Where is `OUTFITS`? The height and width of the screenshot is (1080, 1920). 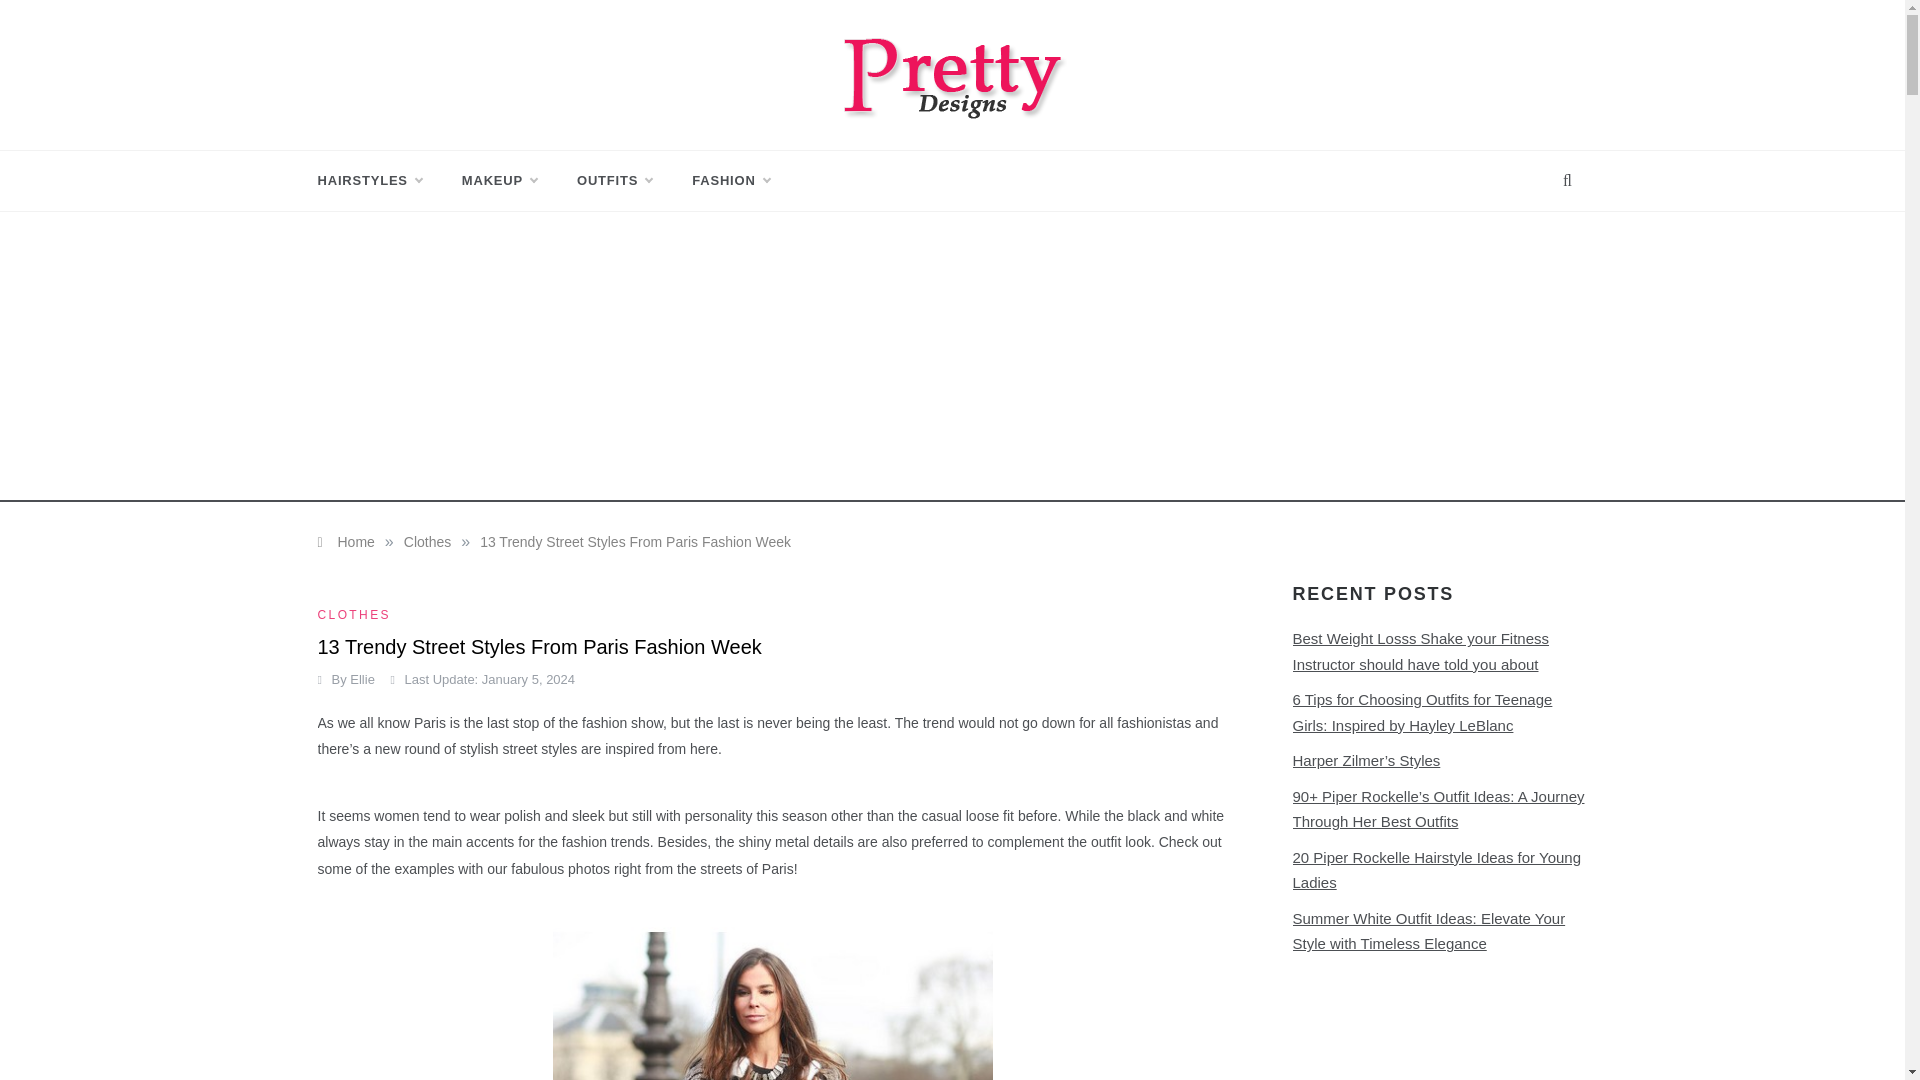 OUTFITS is located at coordinates (614, 180).